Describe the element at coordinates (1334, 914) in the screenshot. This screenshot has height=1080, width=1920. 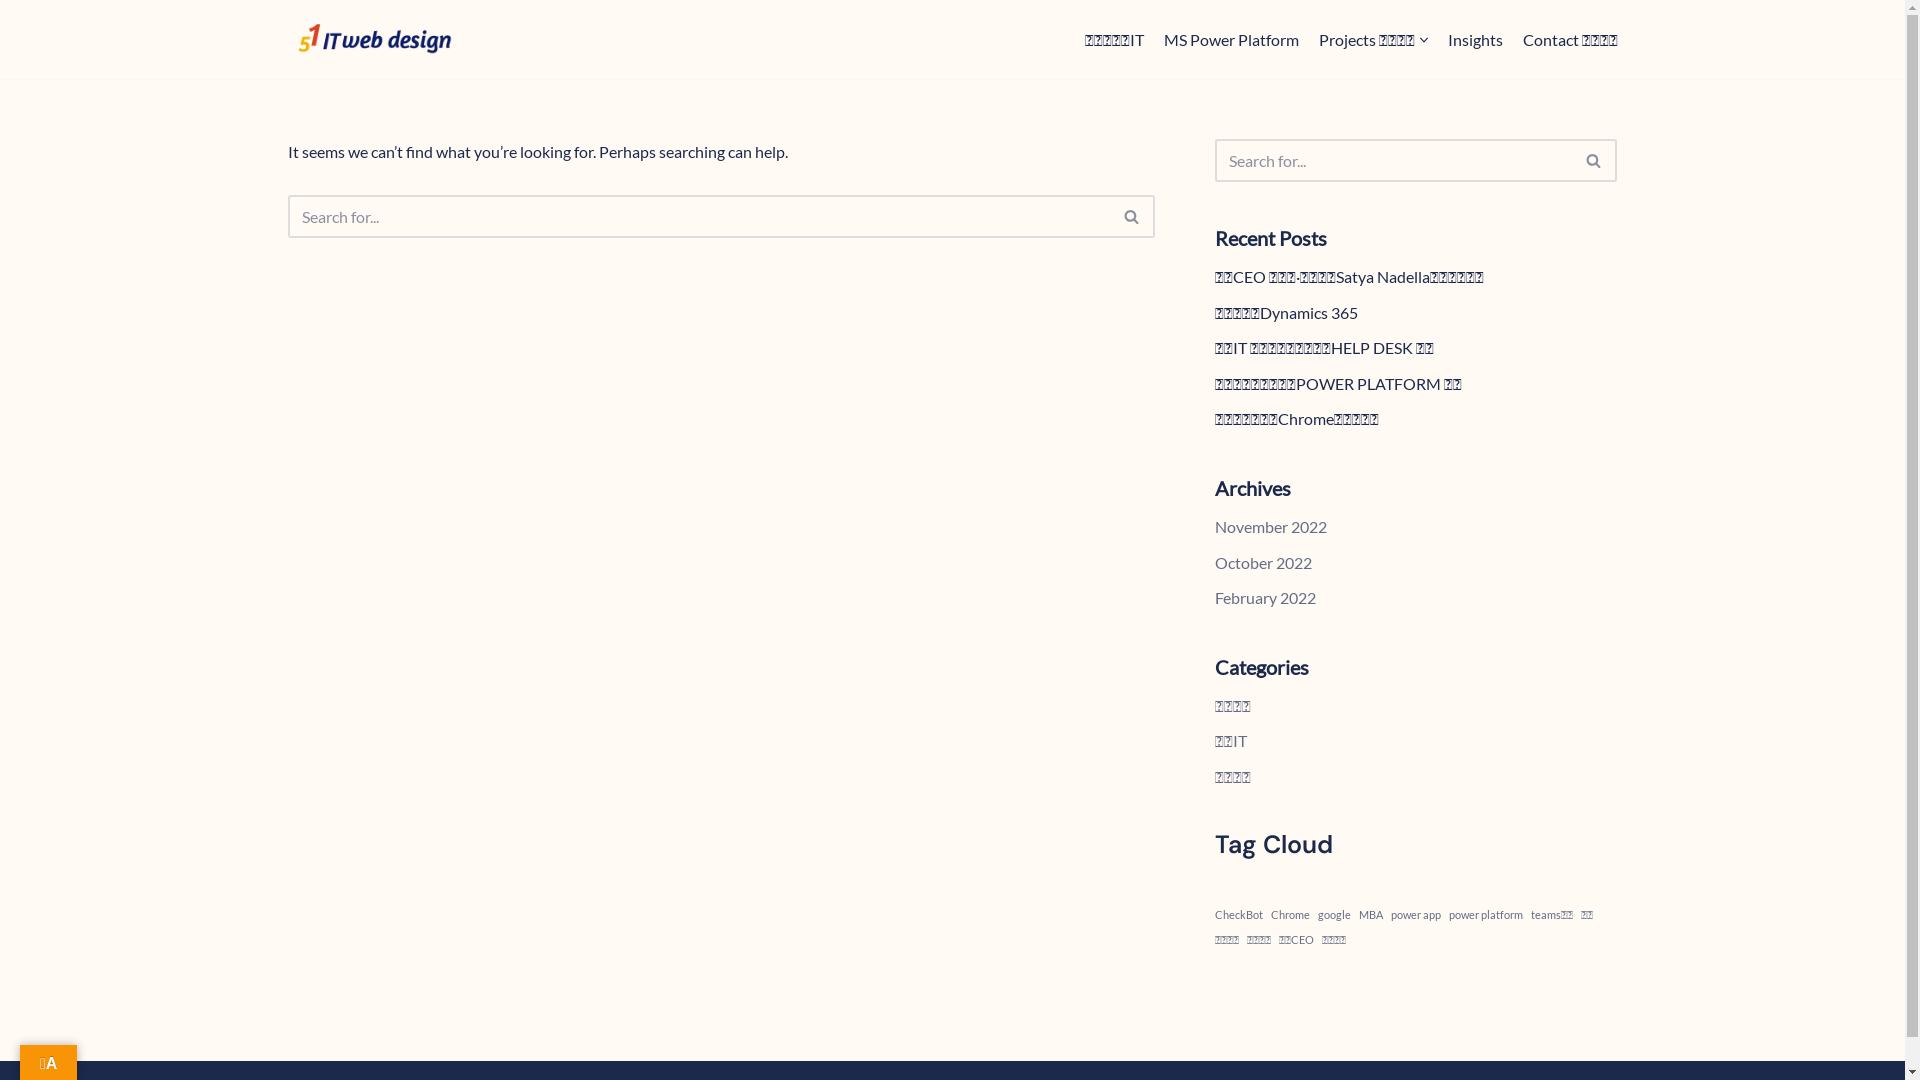
I see `google` at that location.